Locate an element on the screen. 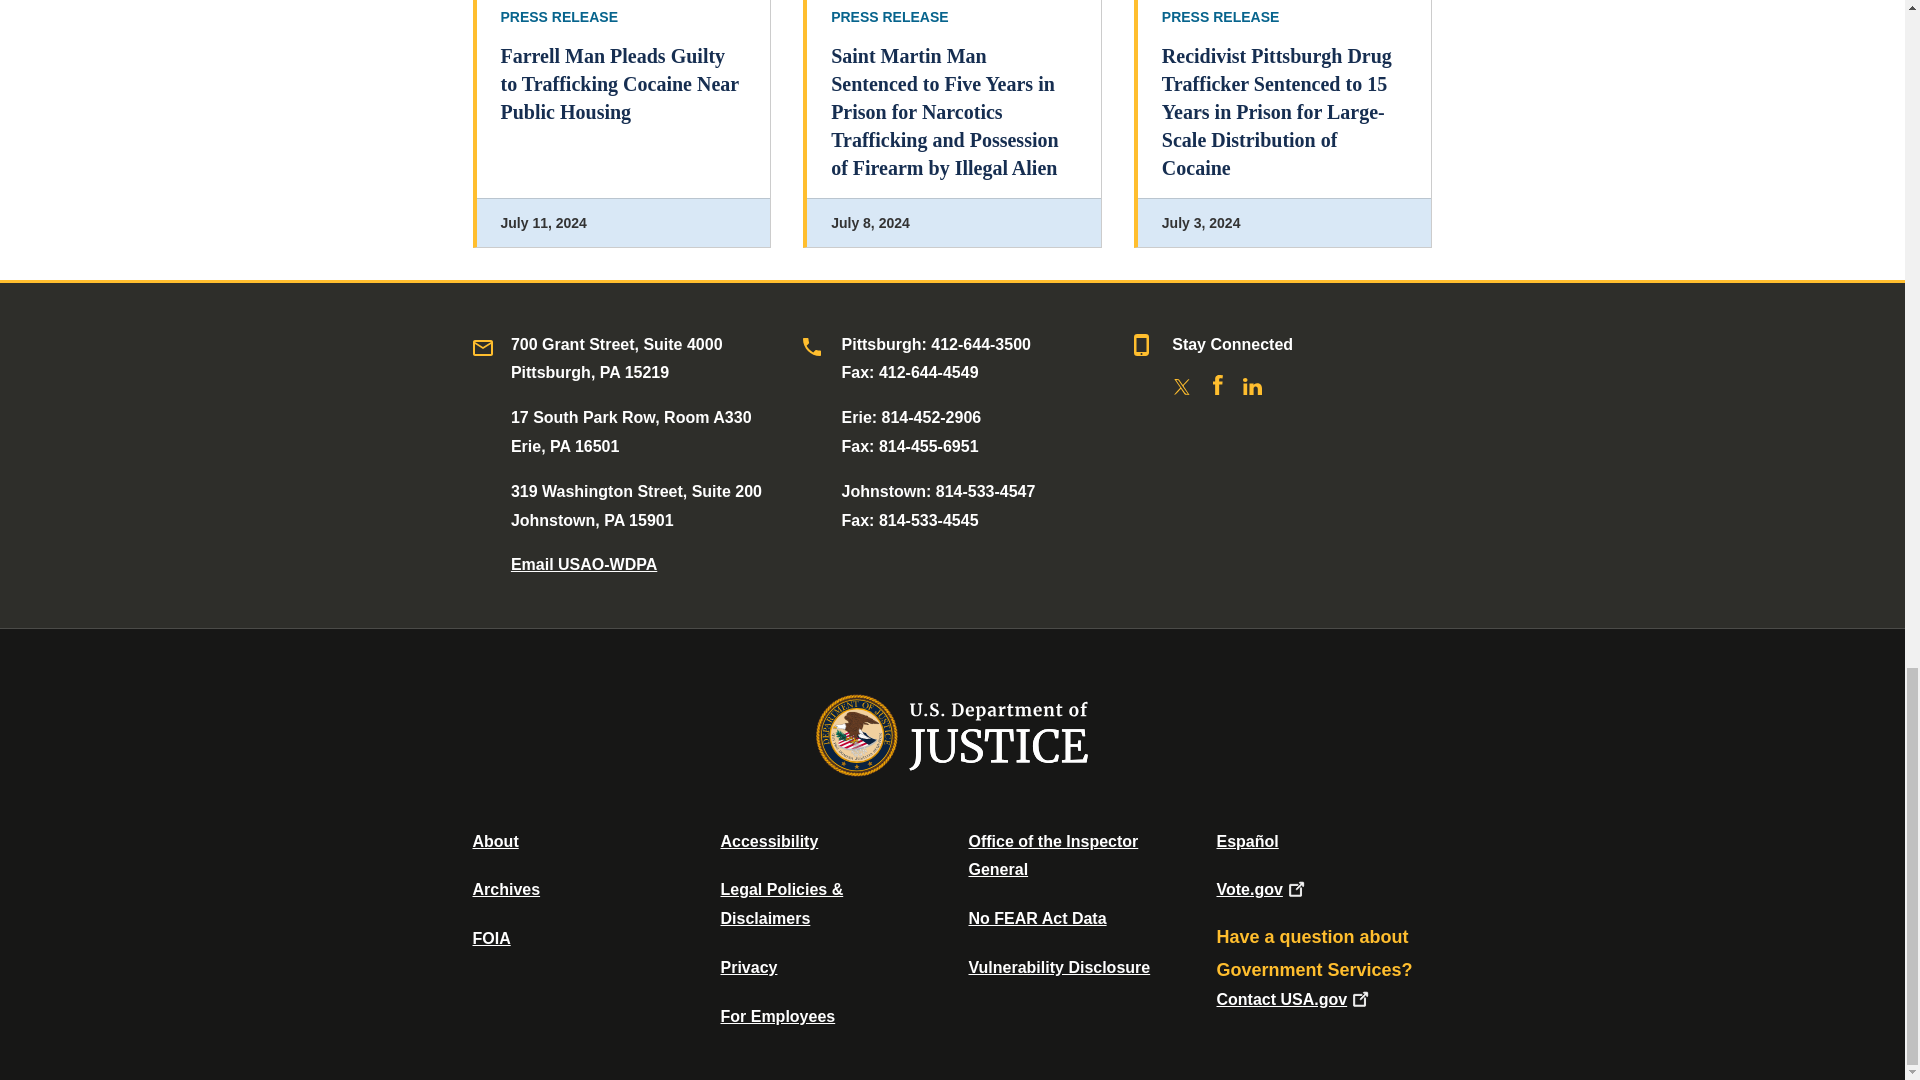 The width and height of the screenshot is (1920, 1080). For Employees is located at coordinates (778, 1016).